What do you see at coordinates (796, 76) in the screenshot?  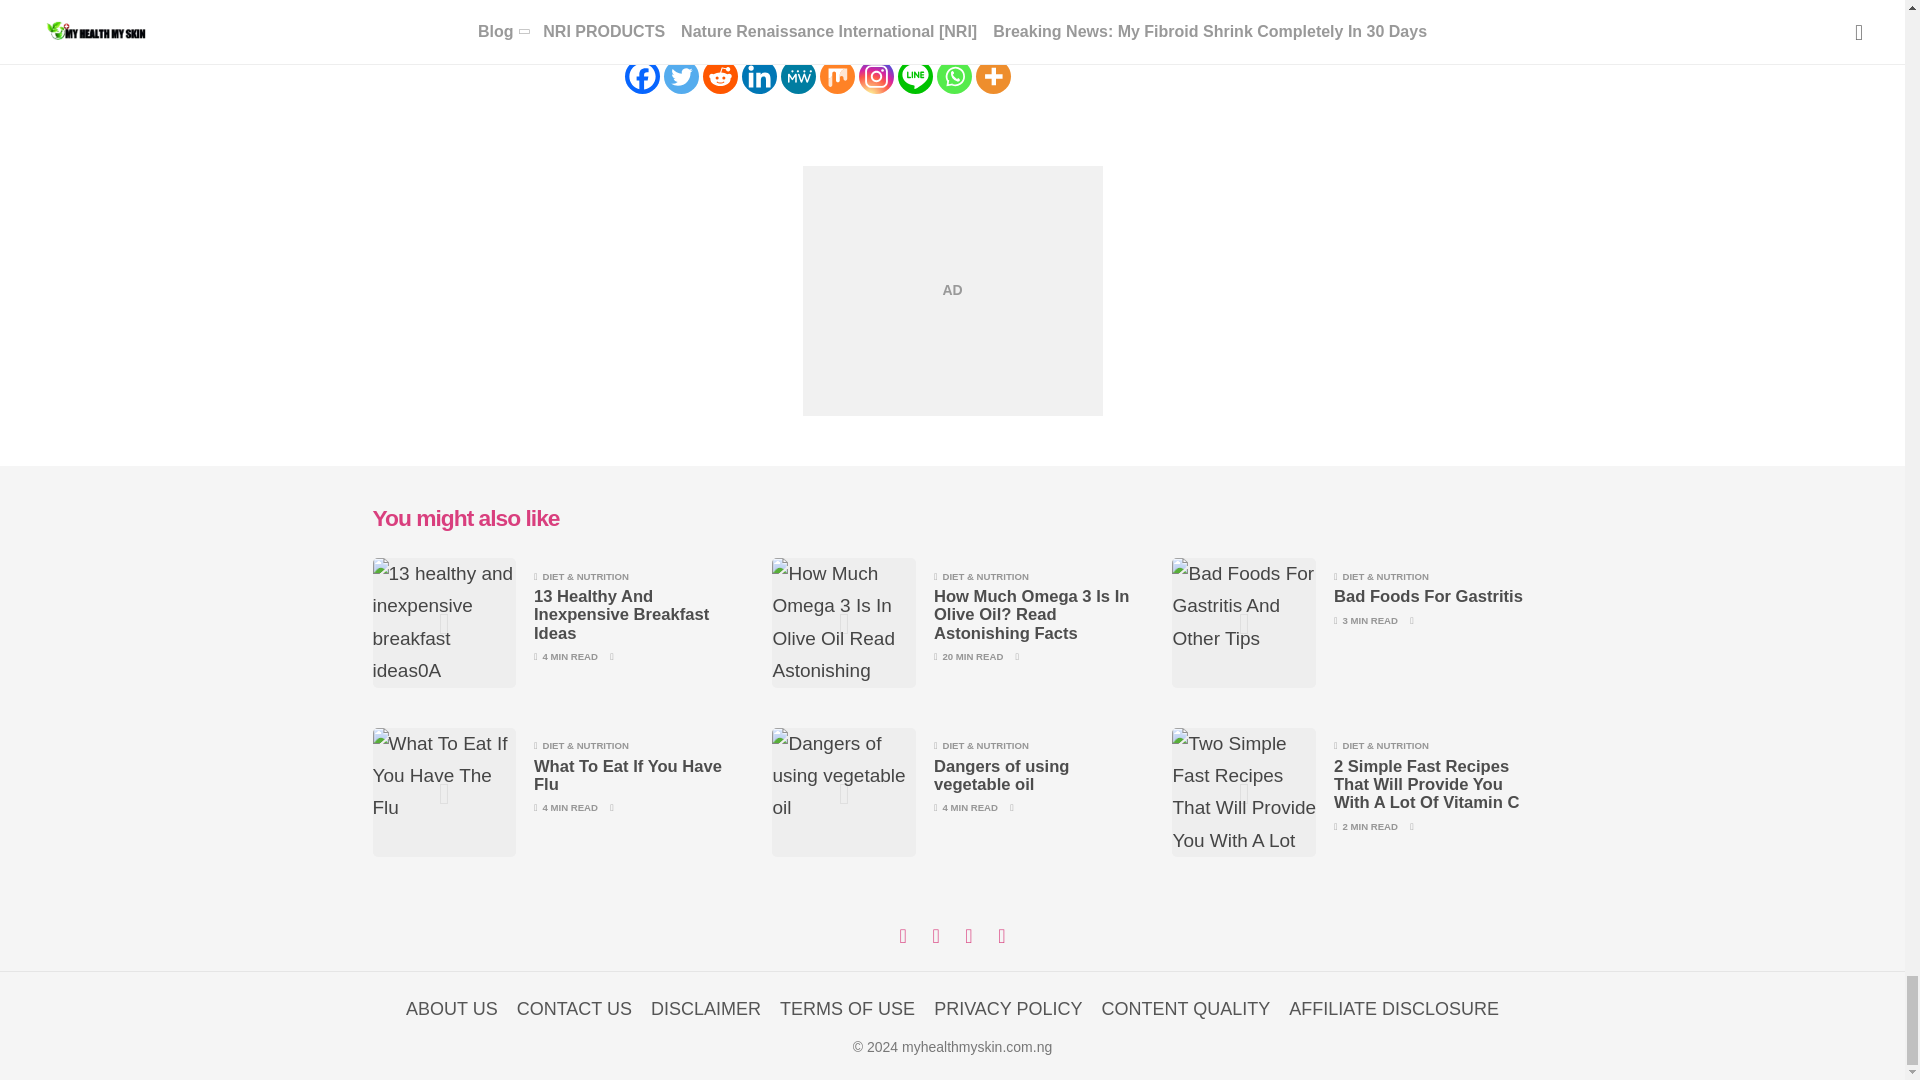 I see `MeWe` at bounding box center [796, 76].